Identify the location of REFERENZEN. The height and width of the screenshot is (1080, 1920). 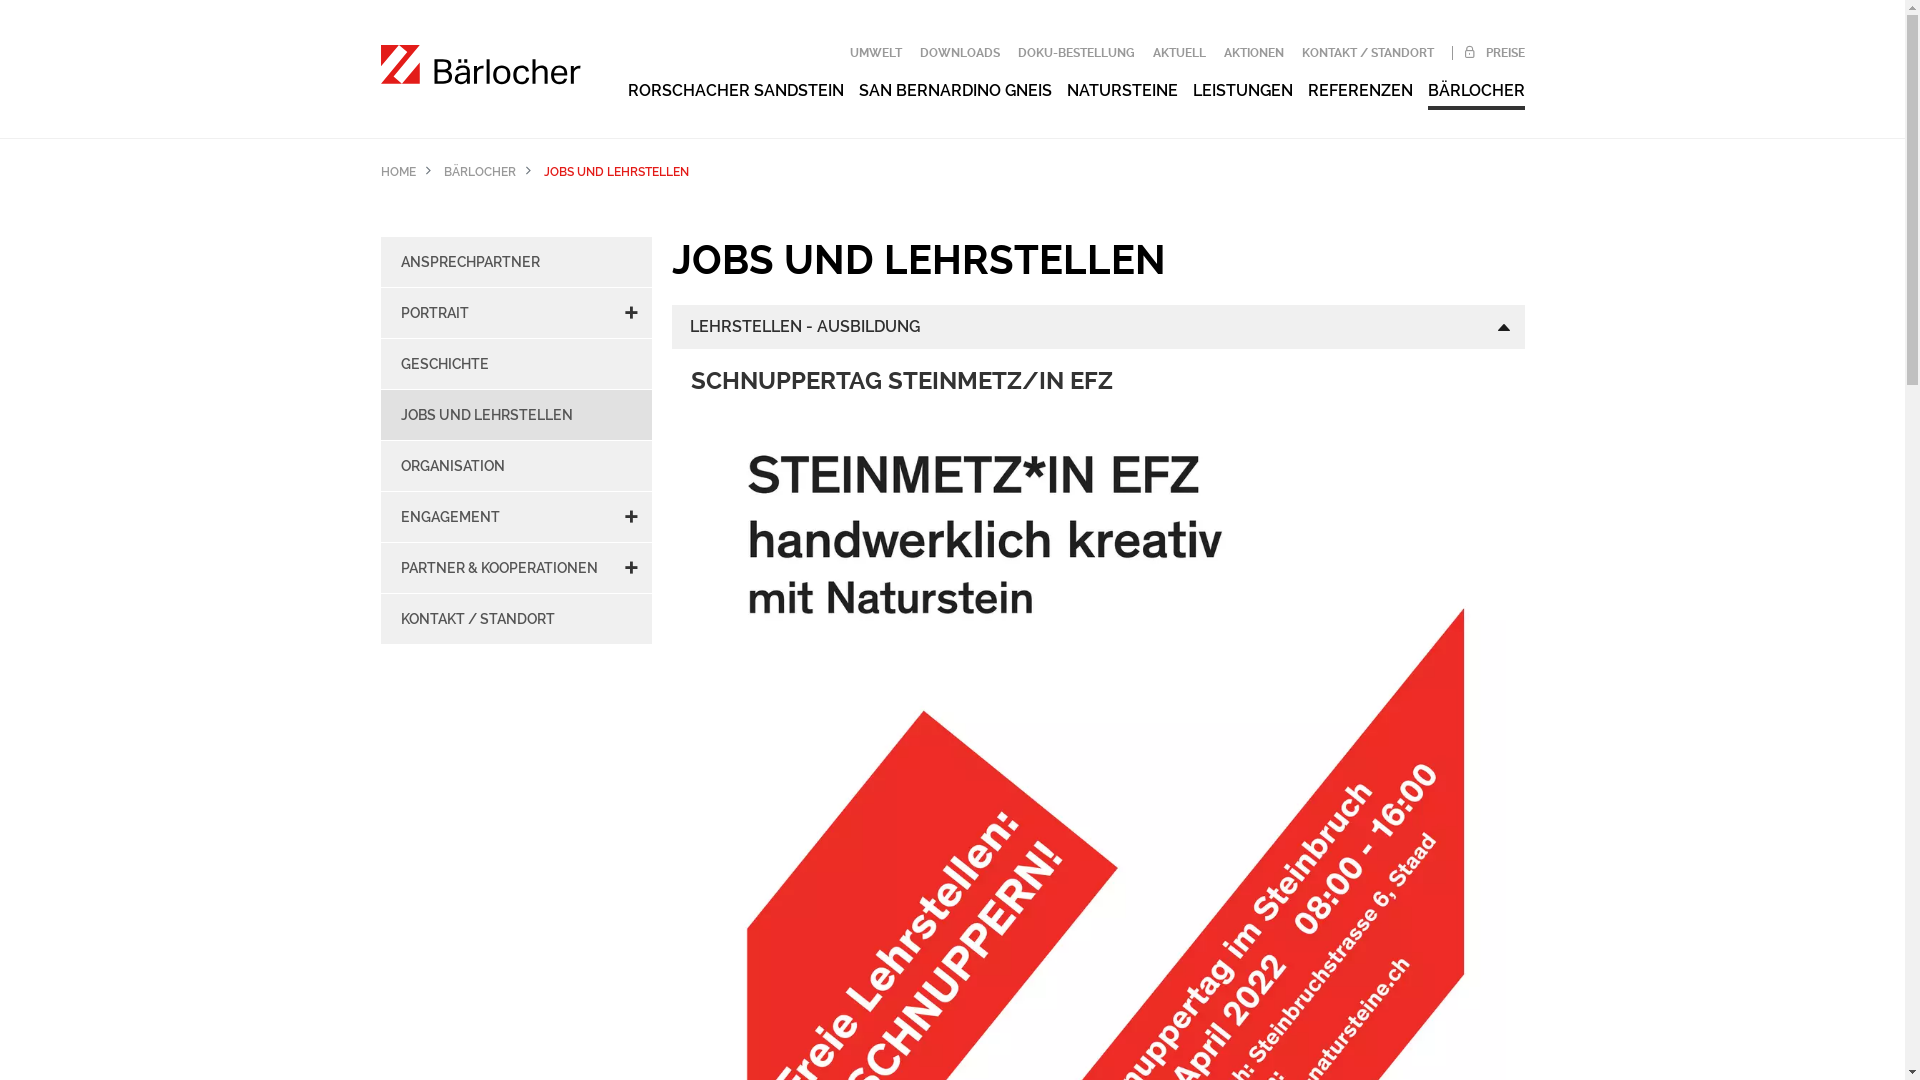
(1360, 90).